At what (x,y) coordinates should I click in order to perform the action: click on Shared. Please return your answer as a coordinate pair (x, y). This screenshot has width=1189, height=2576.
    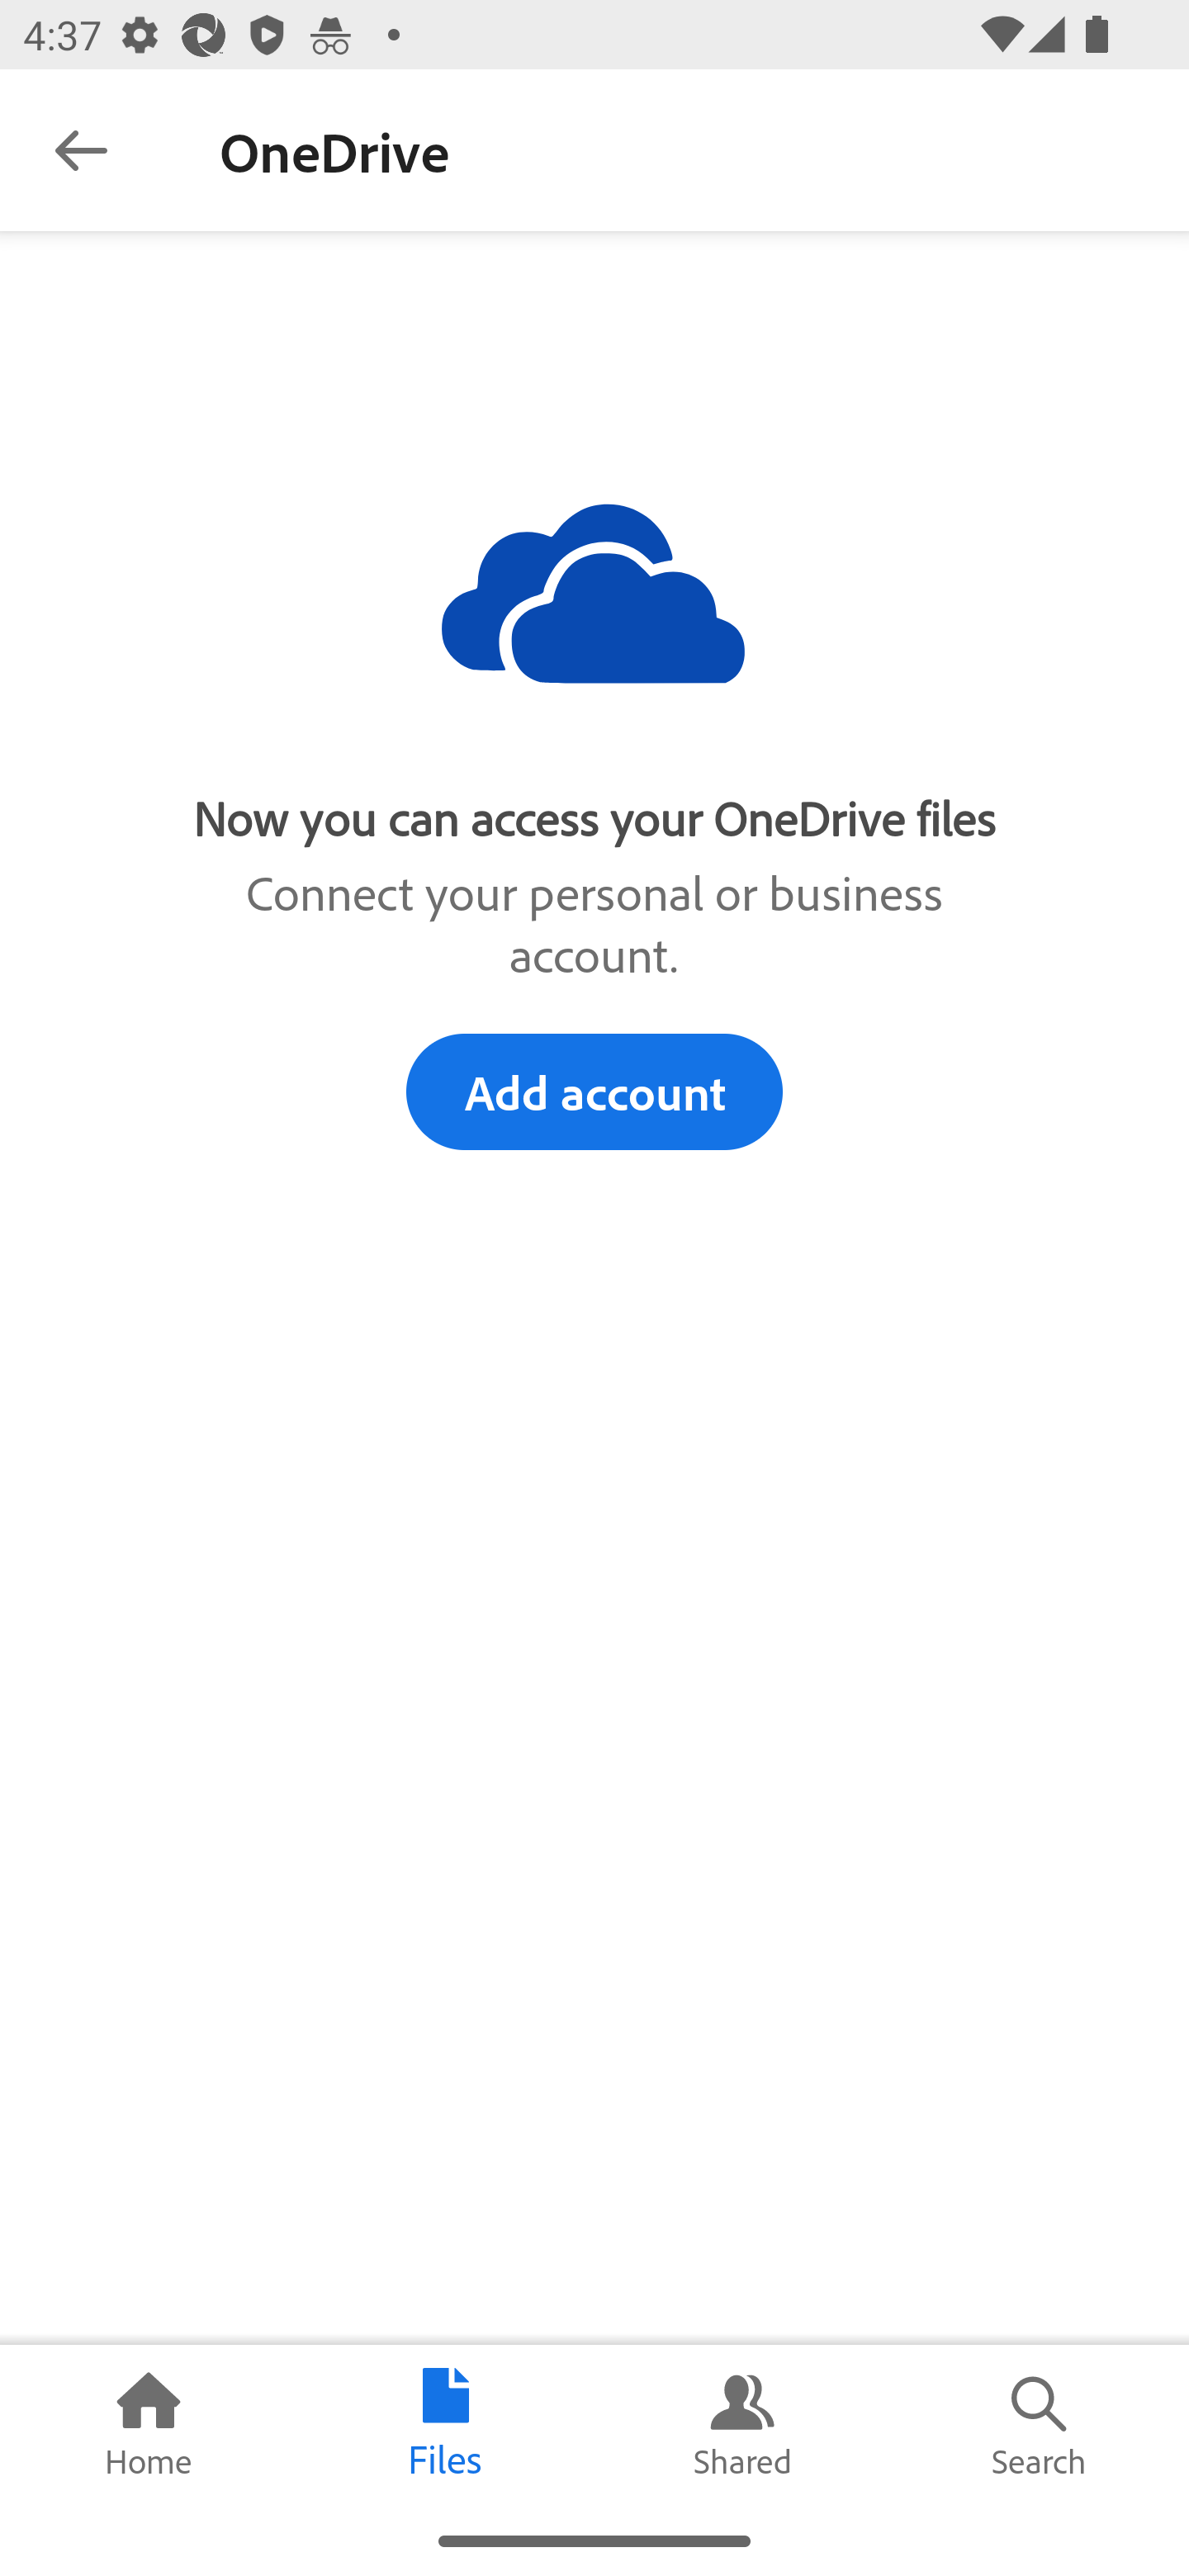
    Looking at the image, I should click on (743, 2425).